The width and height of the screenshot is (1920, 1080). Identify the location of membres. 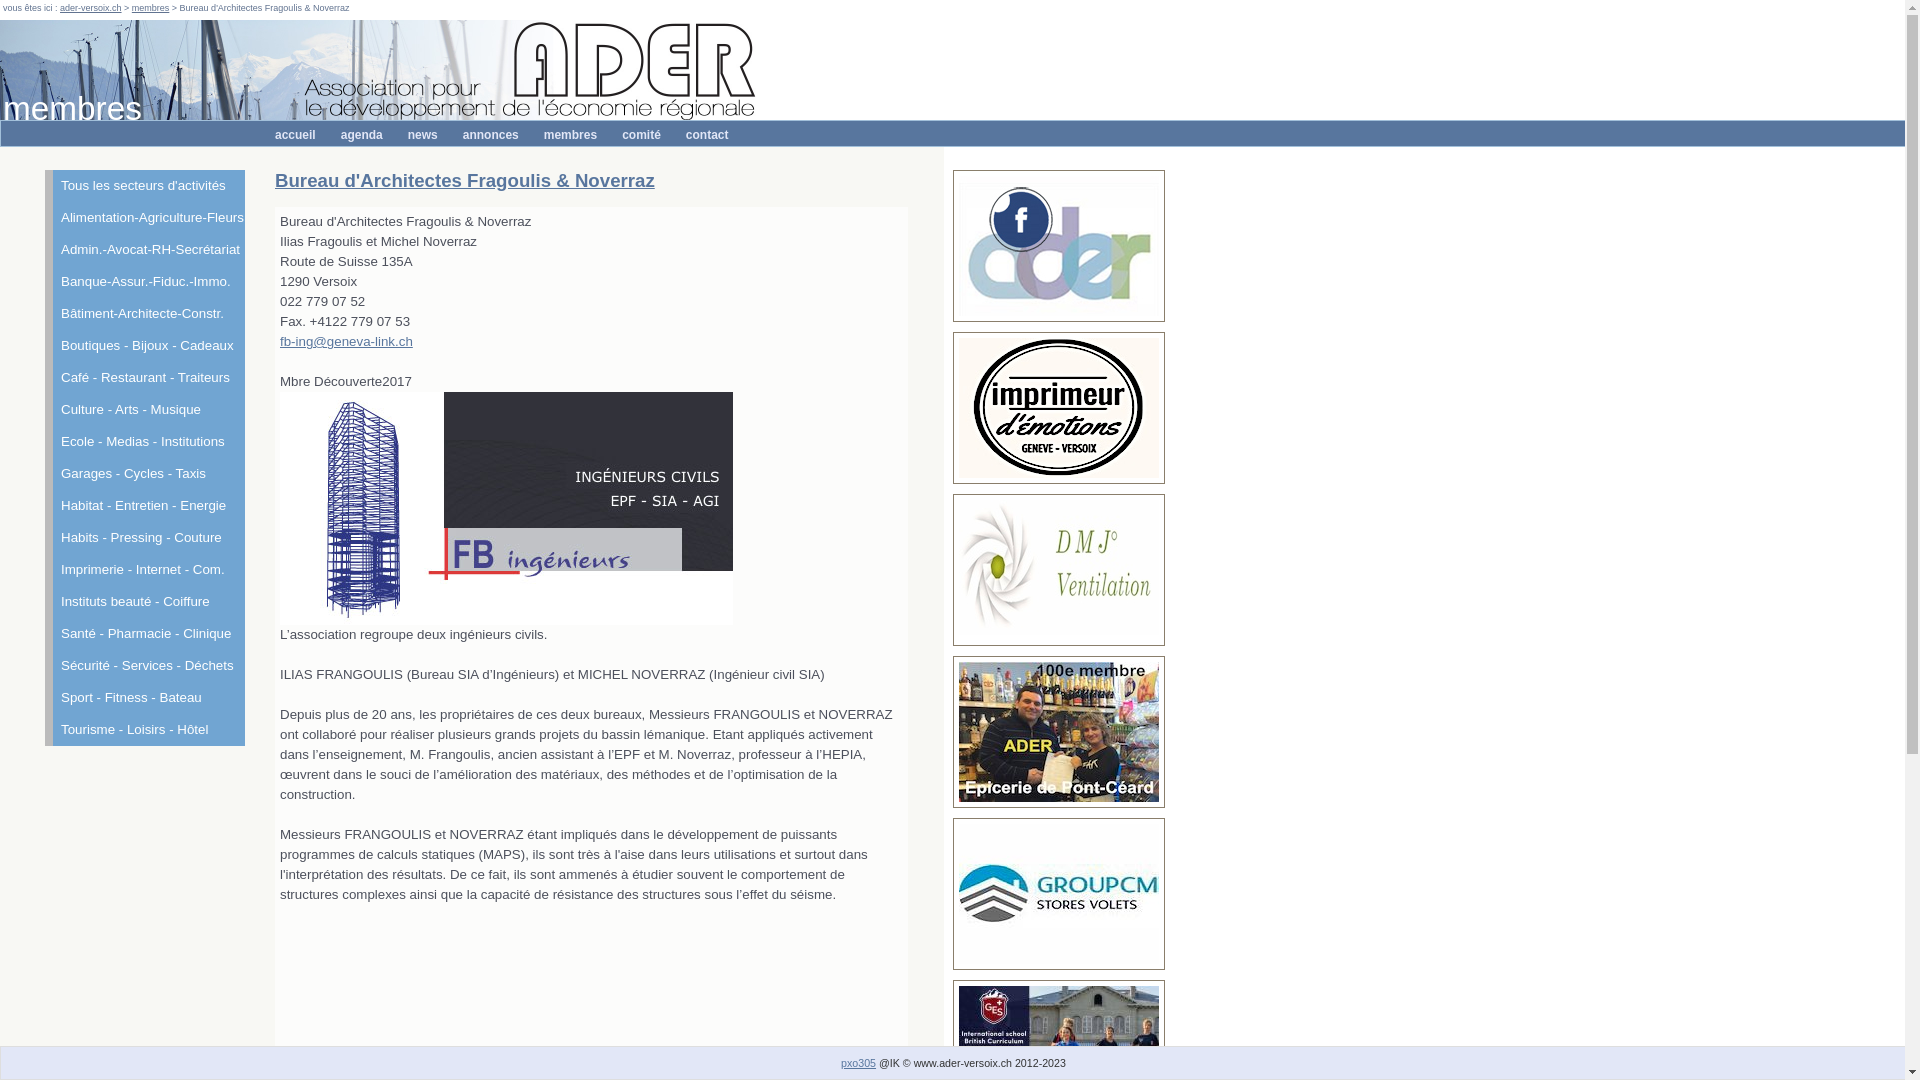
(151, 8).